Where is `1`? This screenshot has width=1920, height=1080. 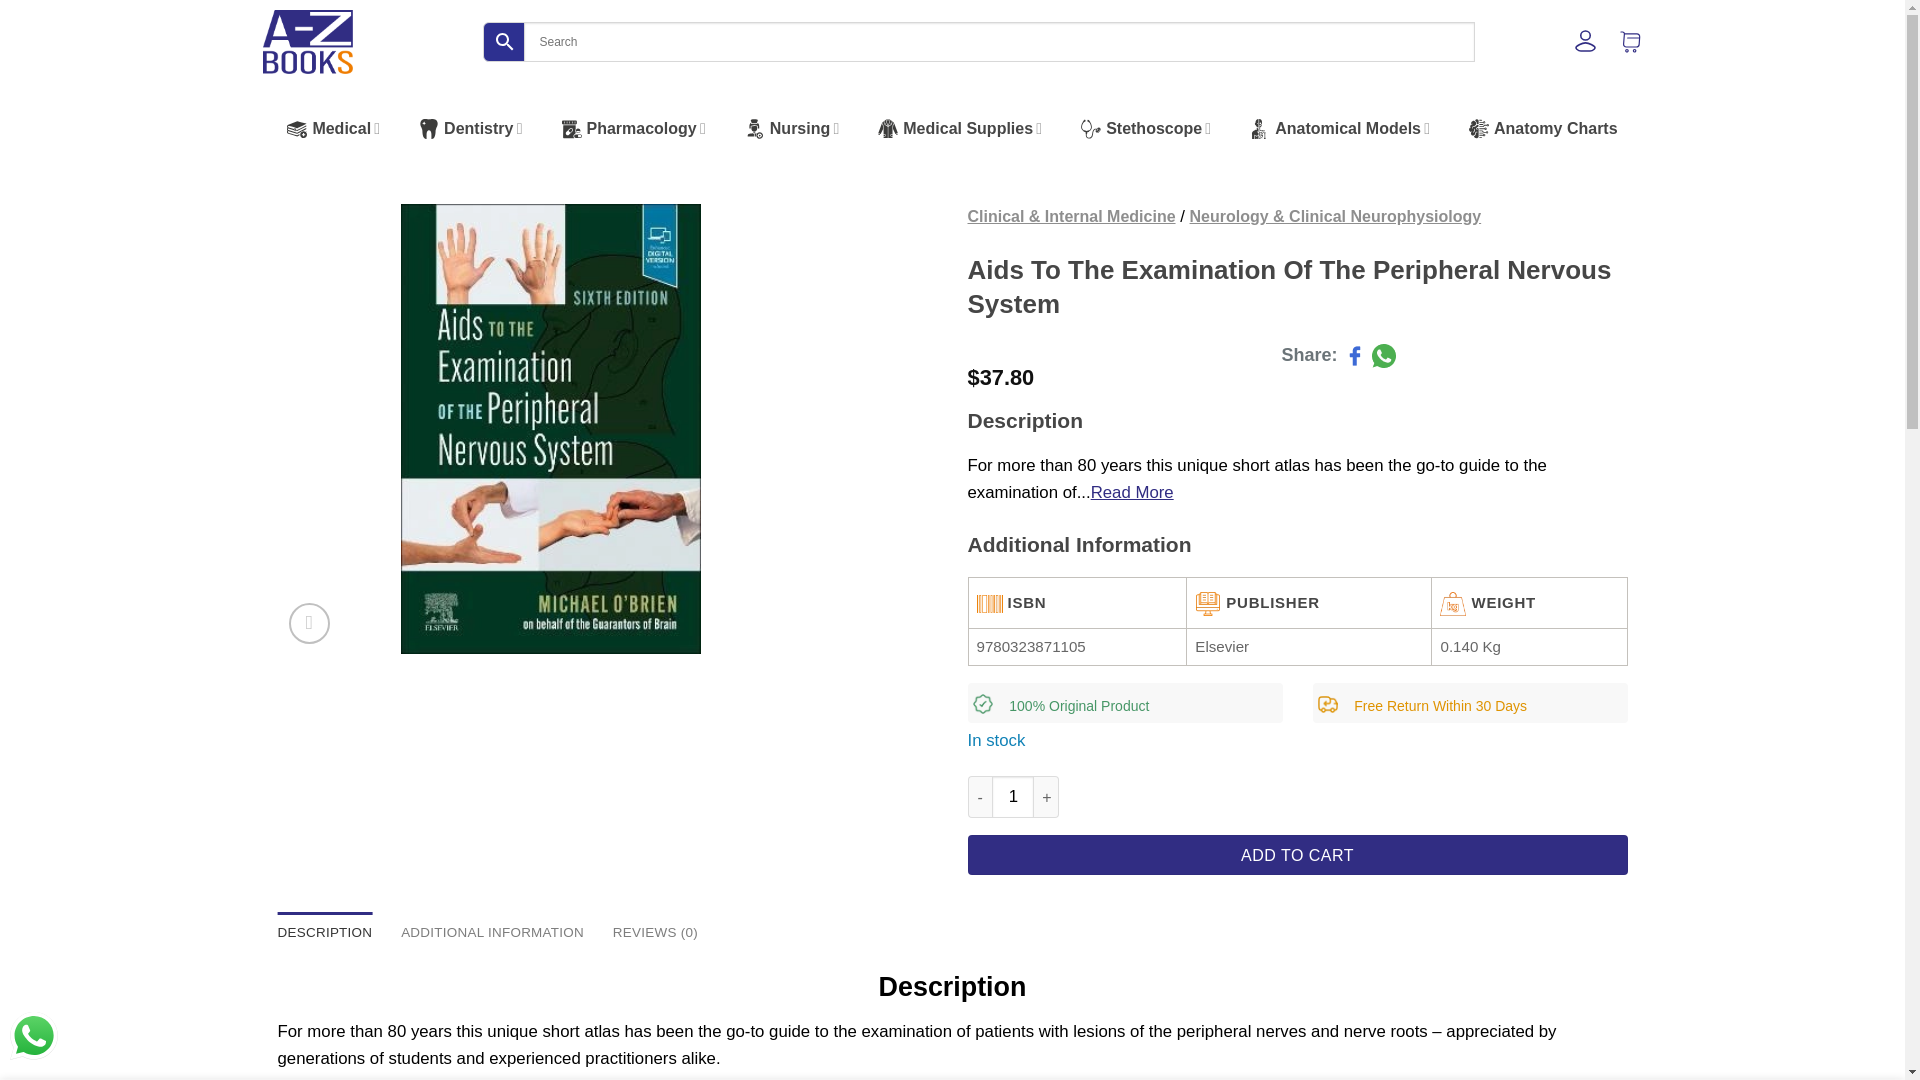
1 is located at coordinates (1013, 796).